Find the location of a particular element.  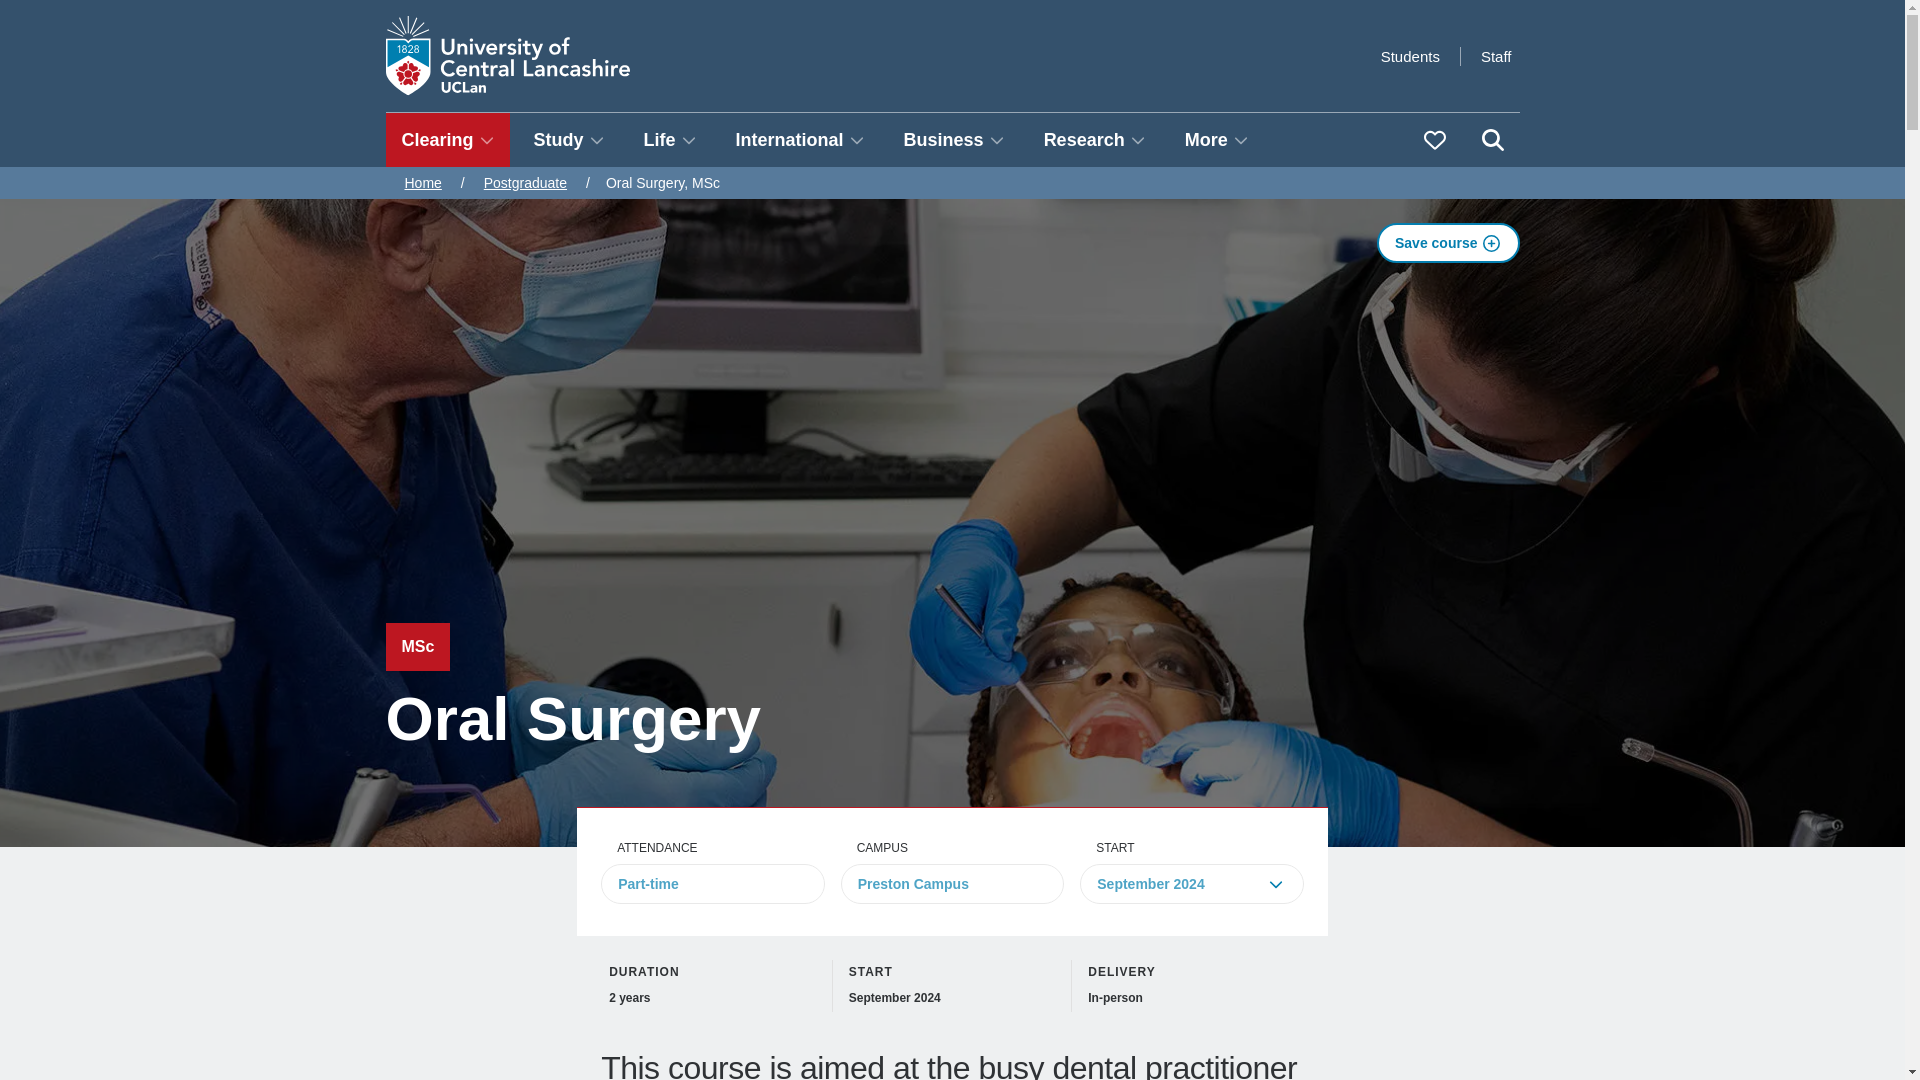

Staff is located at coordinates (1496, 56).